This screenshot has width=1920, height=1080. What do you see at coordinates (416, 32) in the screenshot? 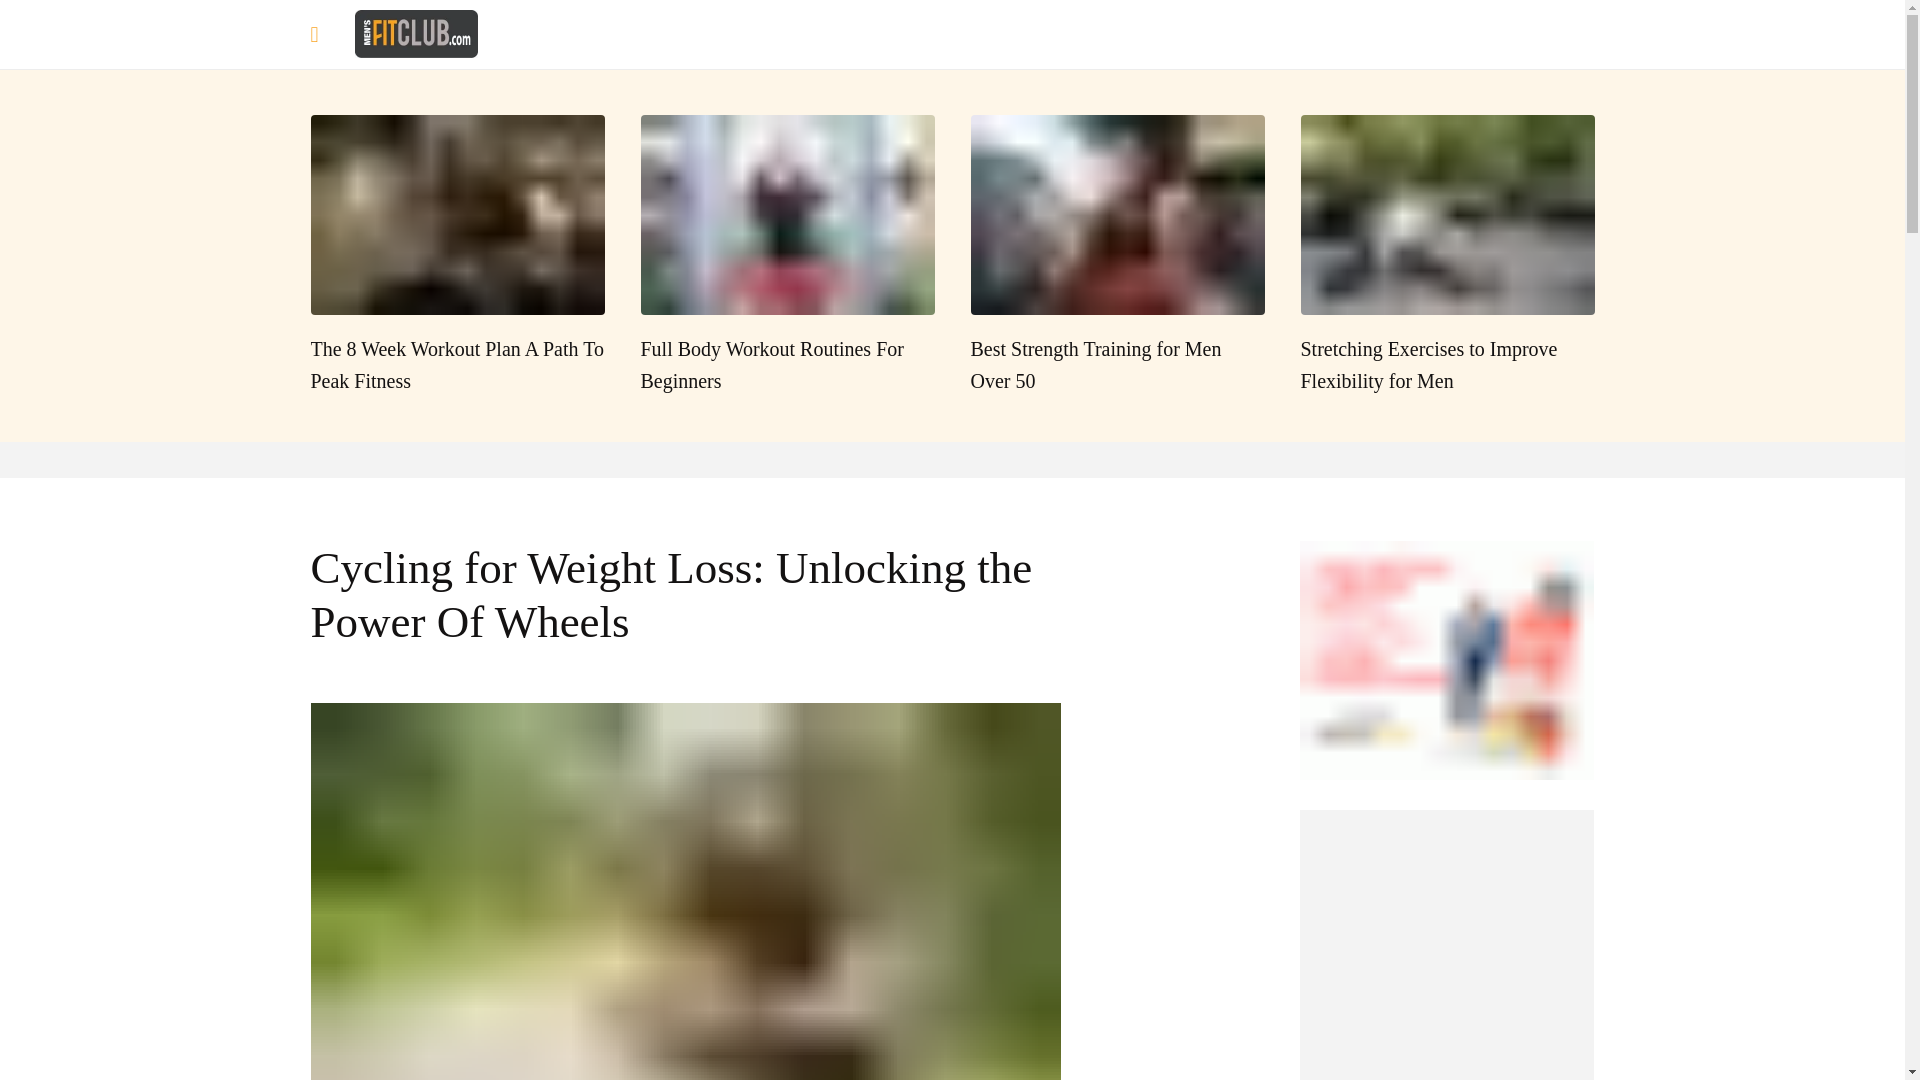
I see `Men's Fit Club` at bounding box center [416, 32].